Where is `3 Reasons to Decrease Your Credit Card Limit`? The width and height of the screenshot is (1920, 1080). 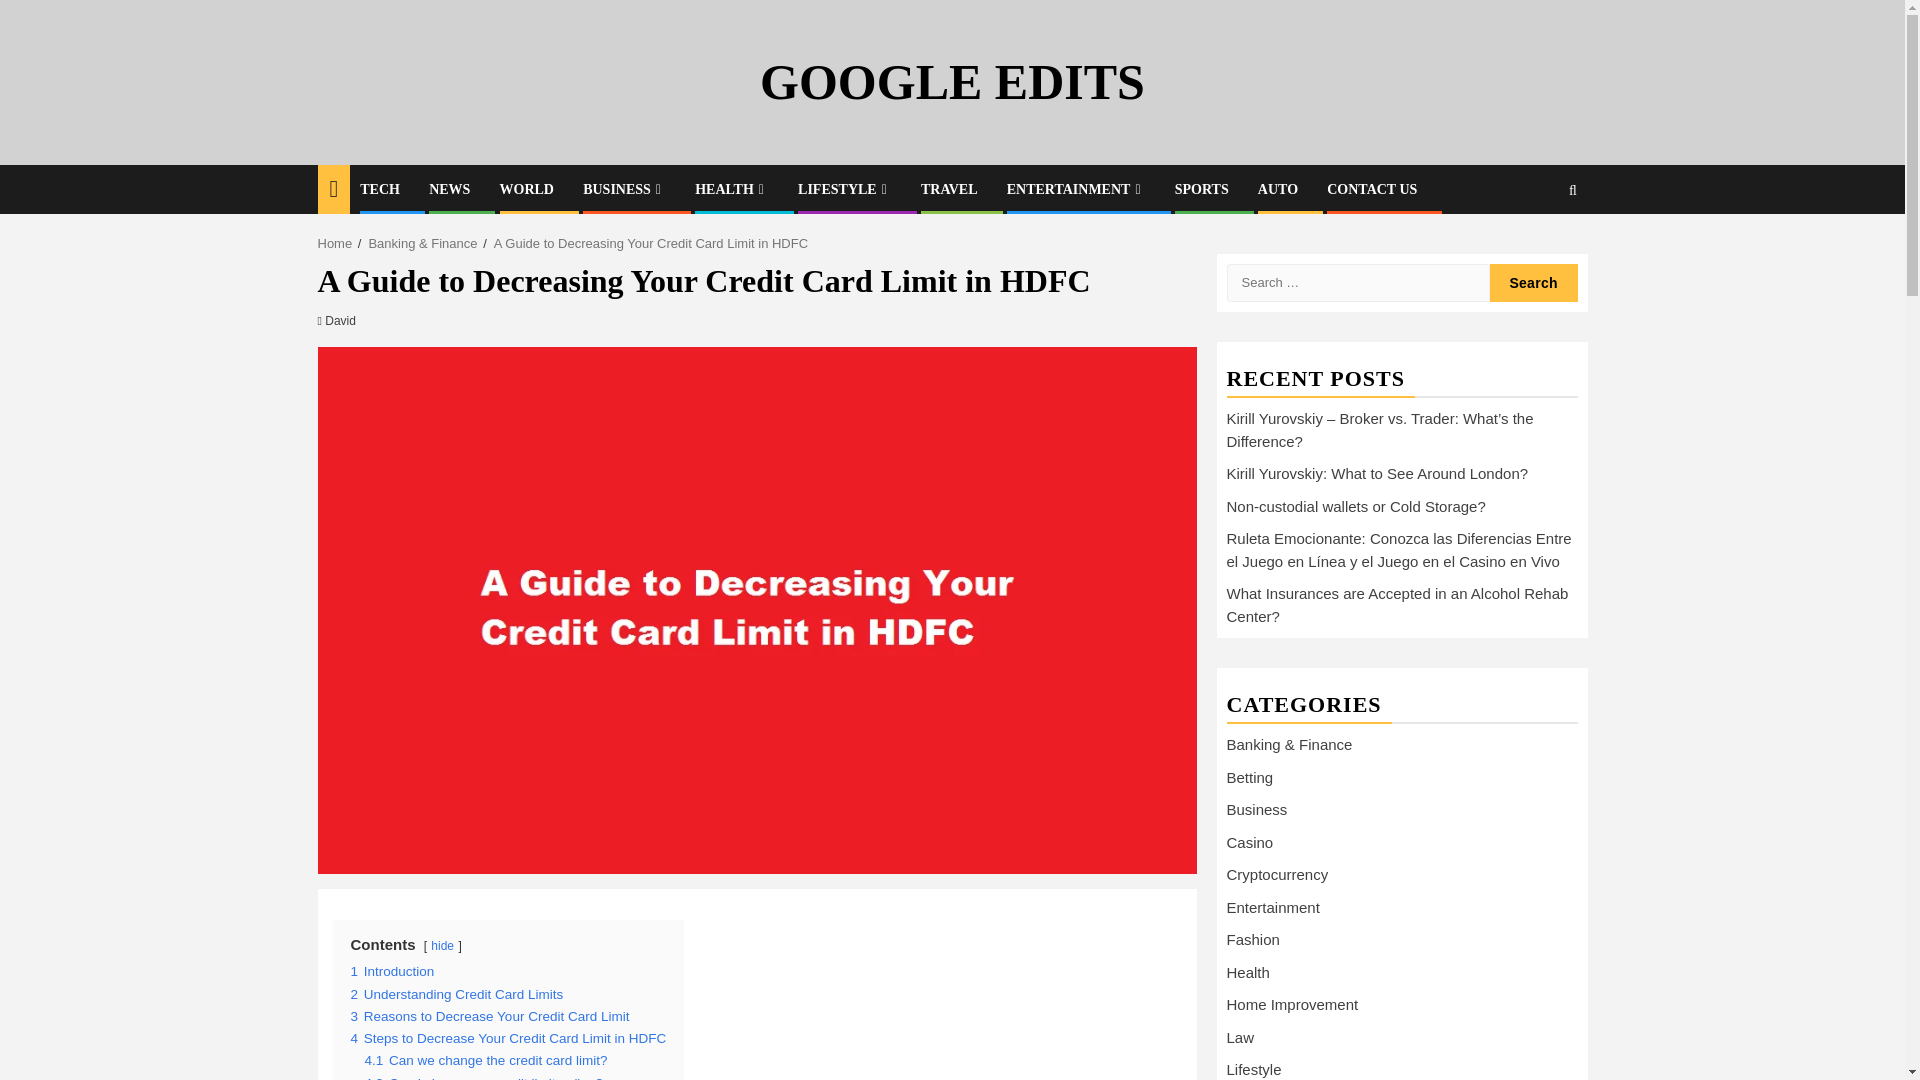 3 Reasons to Decrease Your Credit Card Limit is located at coordinates (489, 1016).